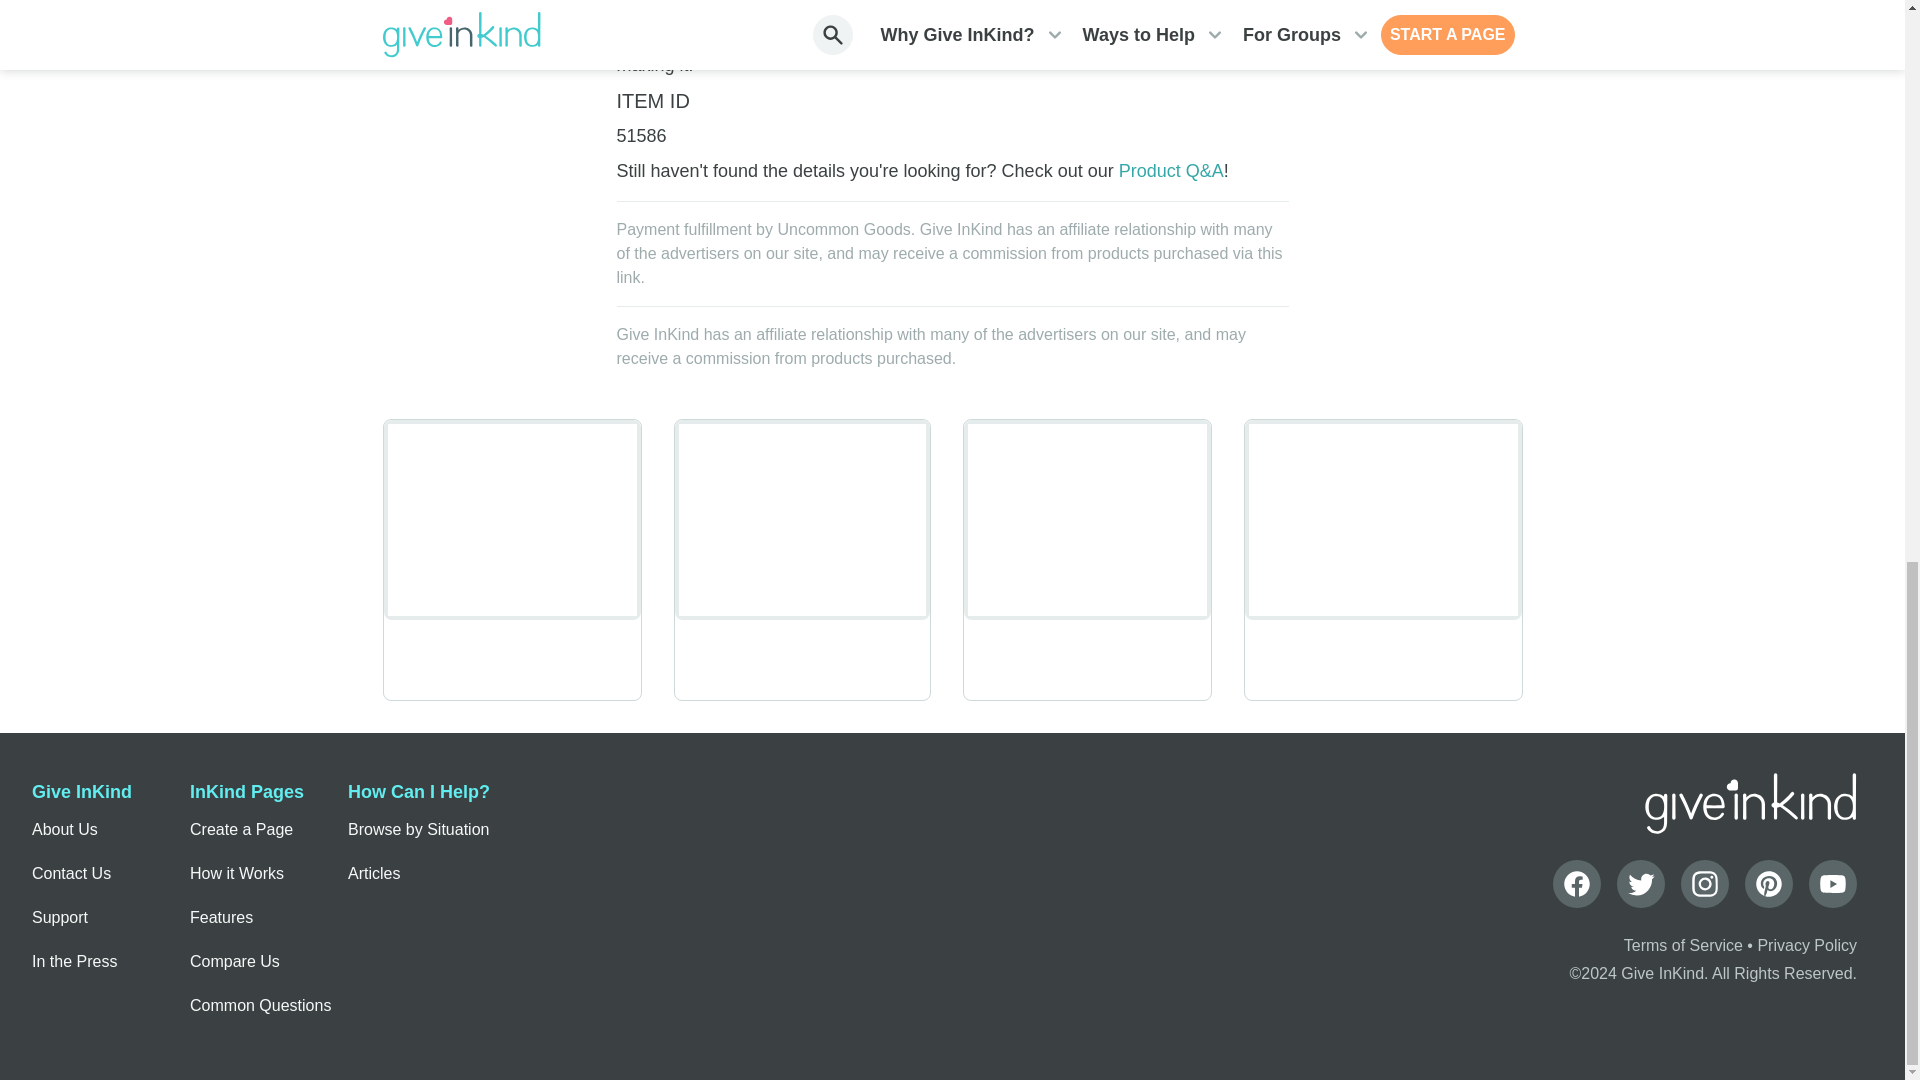 This screenshot has width=1920, height=1080. I want to click on About Us, so click(64, 830).